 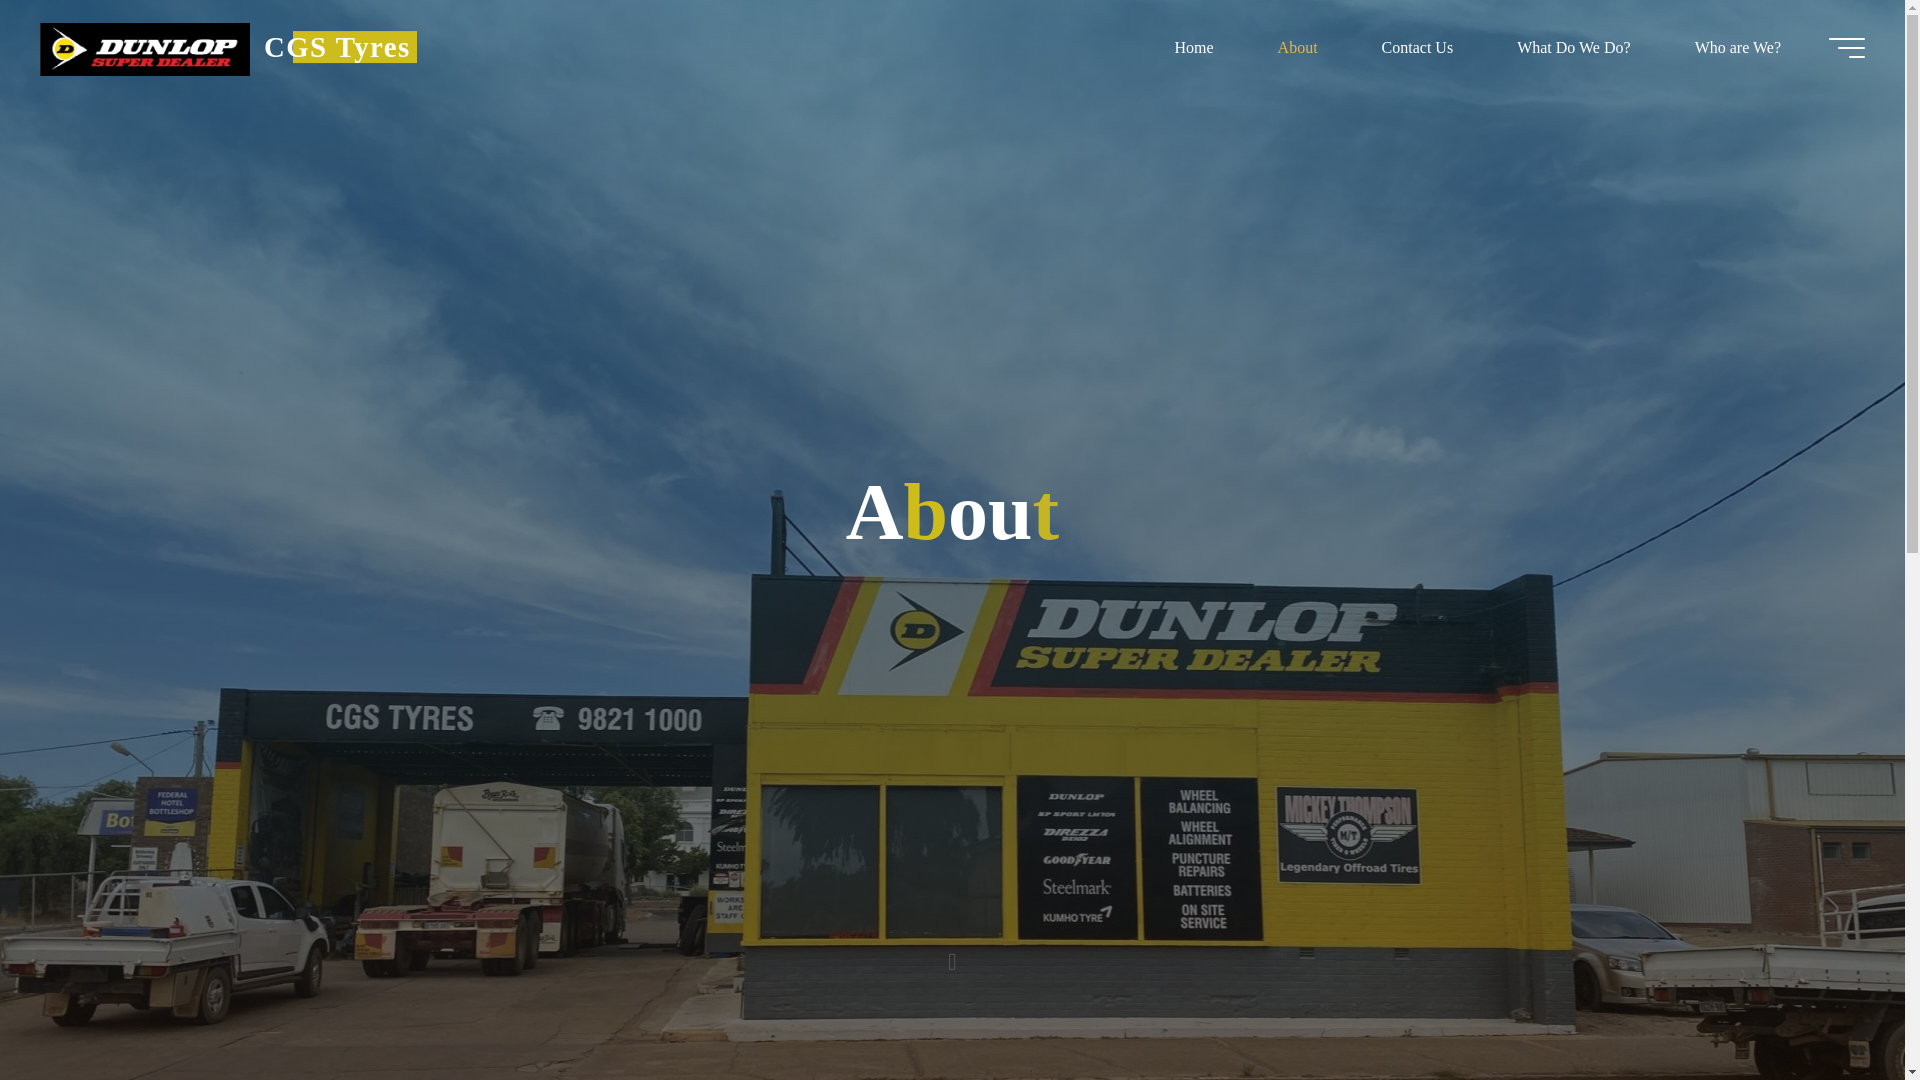 I want to click on What Do We Do?, so click(x=1573, y=47).